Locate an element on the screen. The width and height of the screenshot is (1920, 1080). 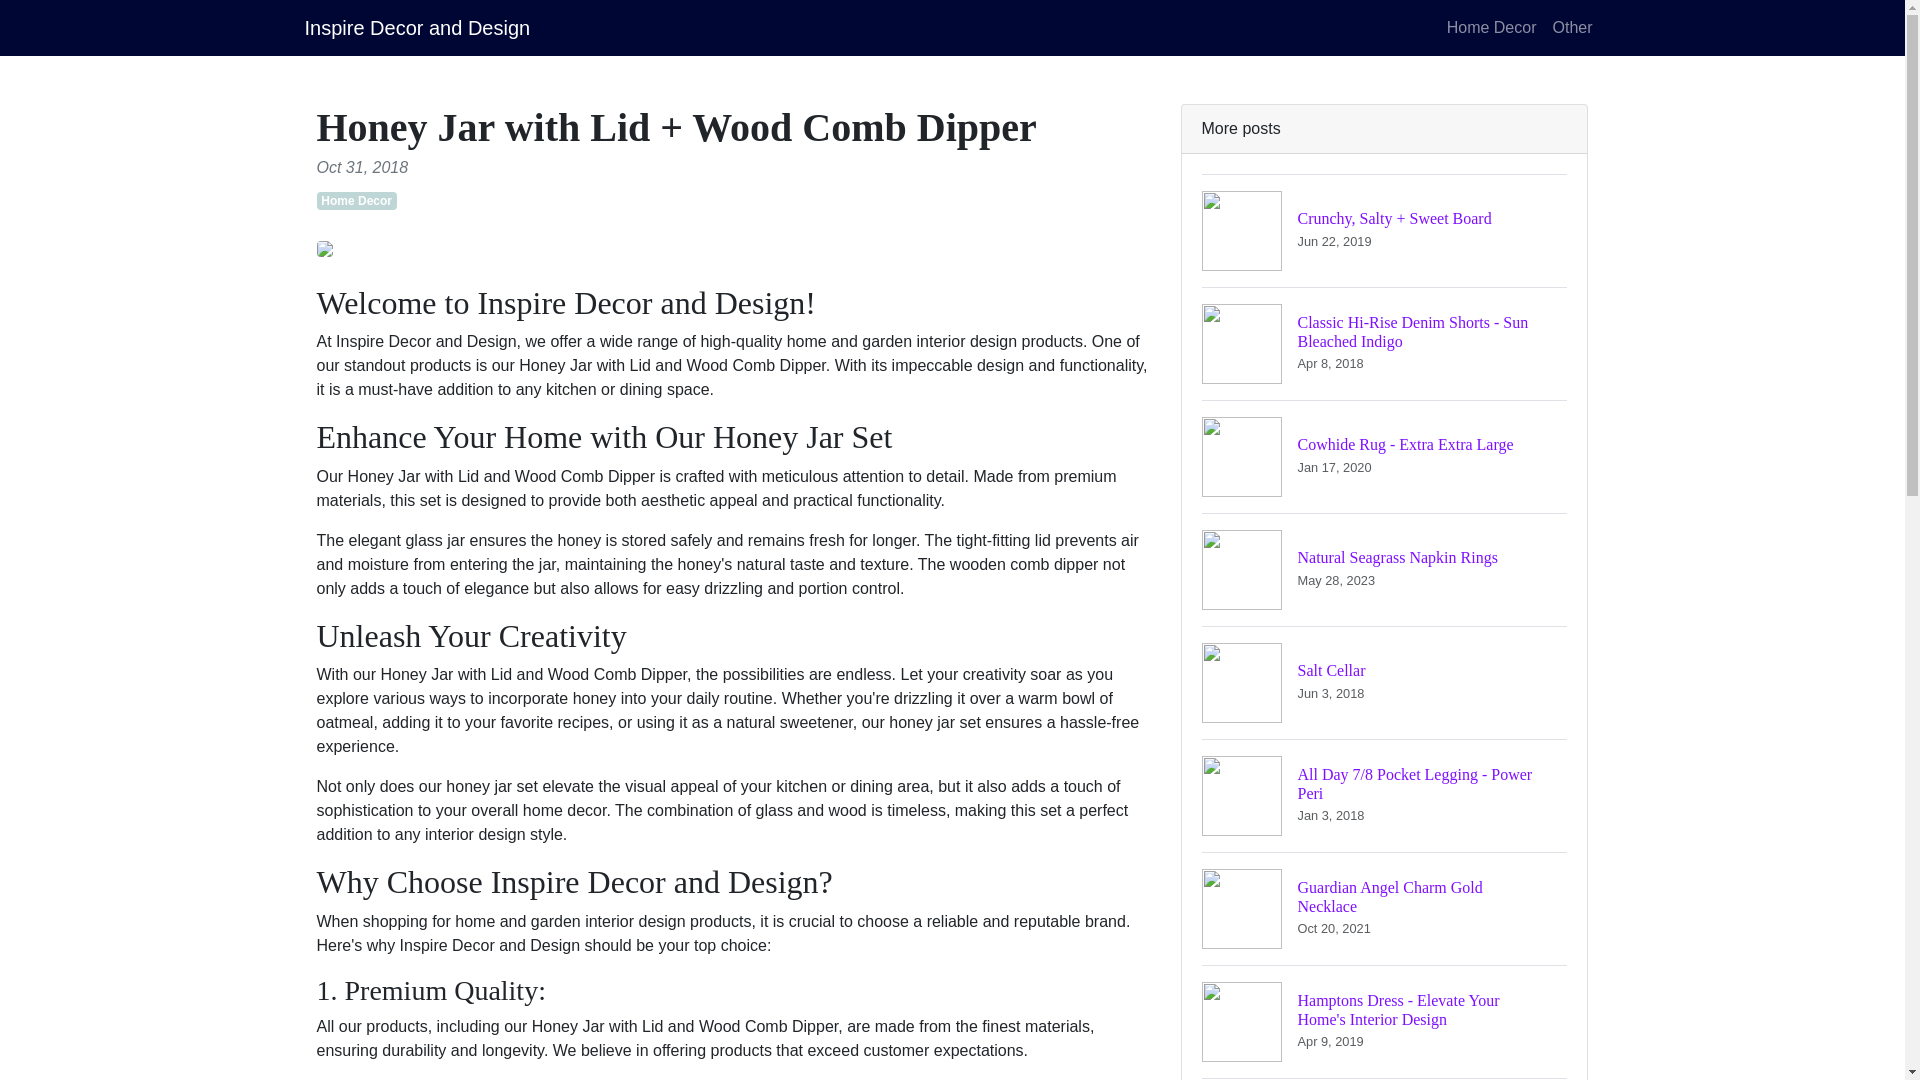
Other is located at coordinates (1384, 456).